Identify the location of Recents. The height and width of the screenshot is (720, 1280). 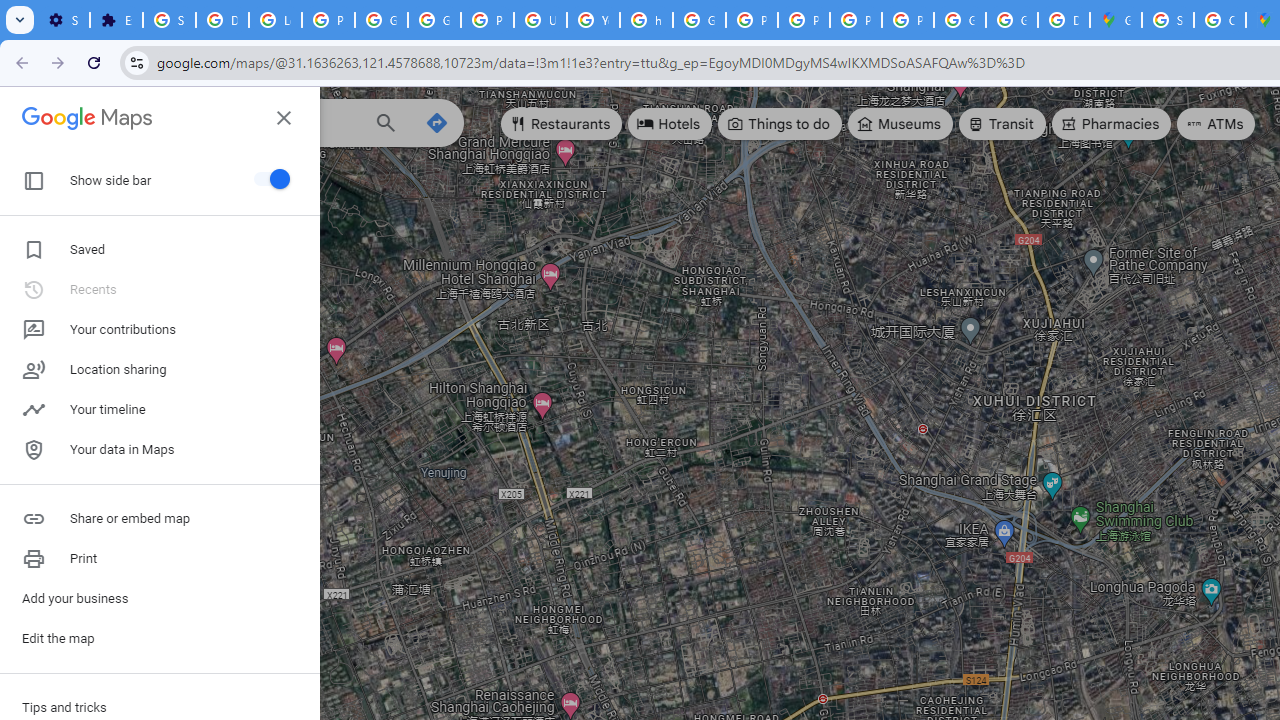
(36, 254).